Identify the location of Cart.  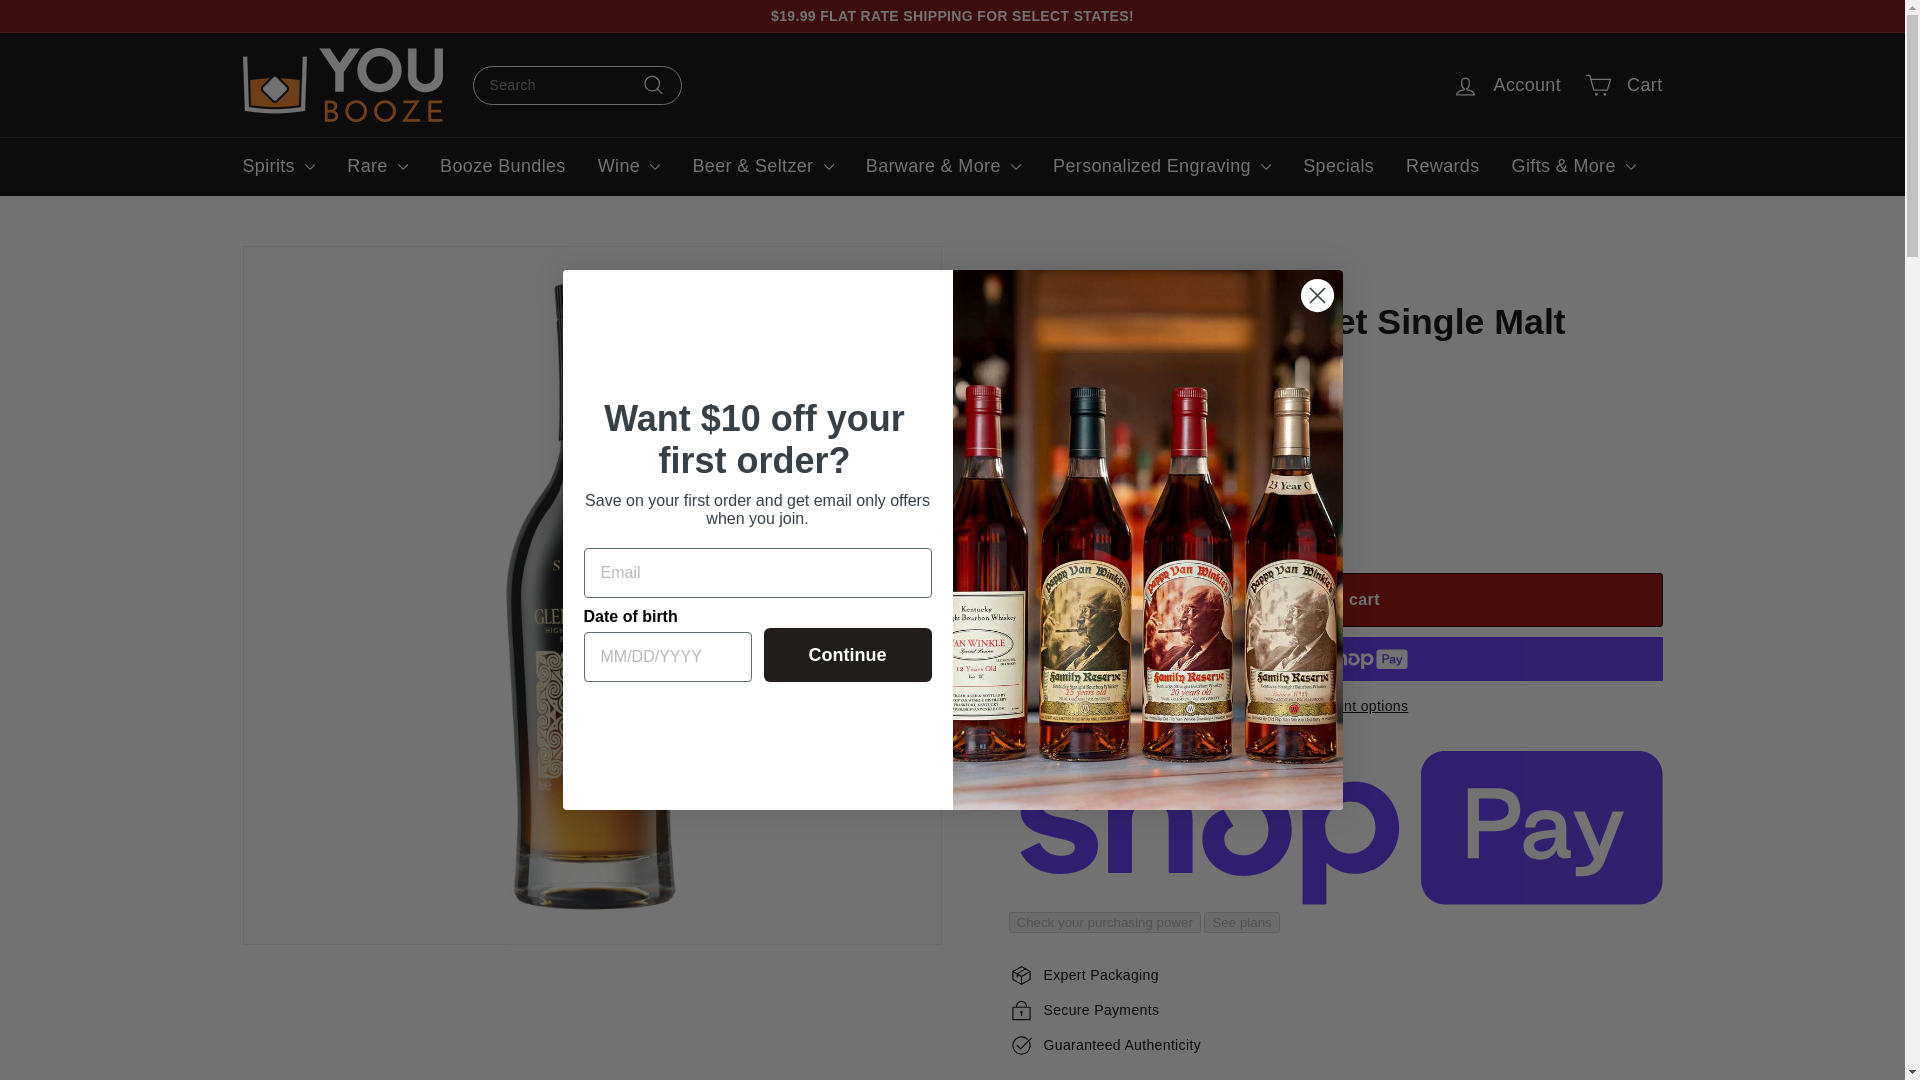
(1623, 84).